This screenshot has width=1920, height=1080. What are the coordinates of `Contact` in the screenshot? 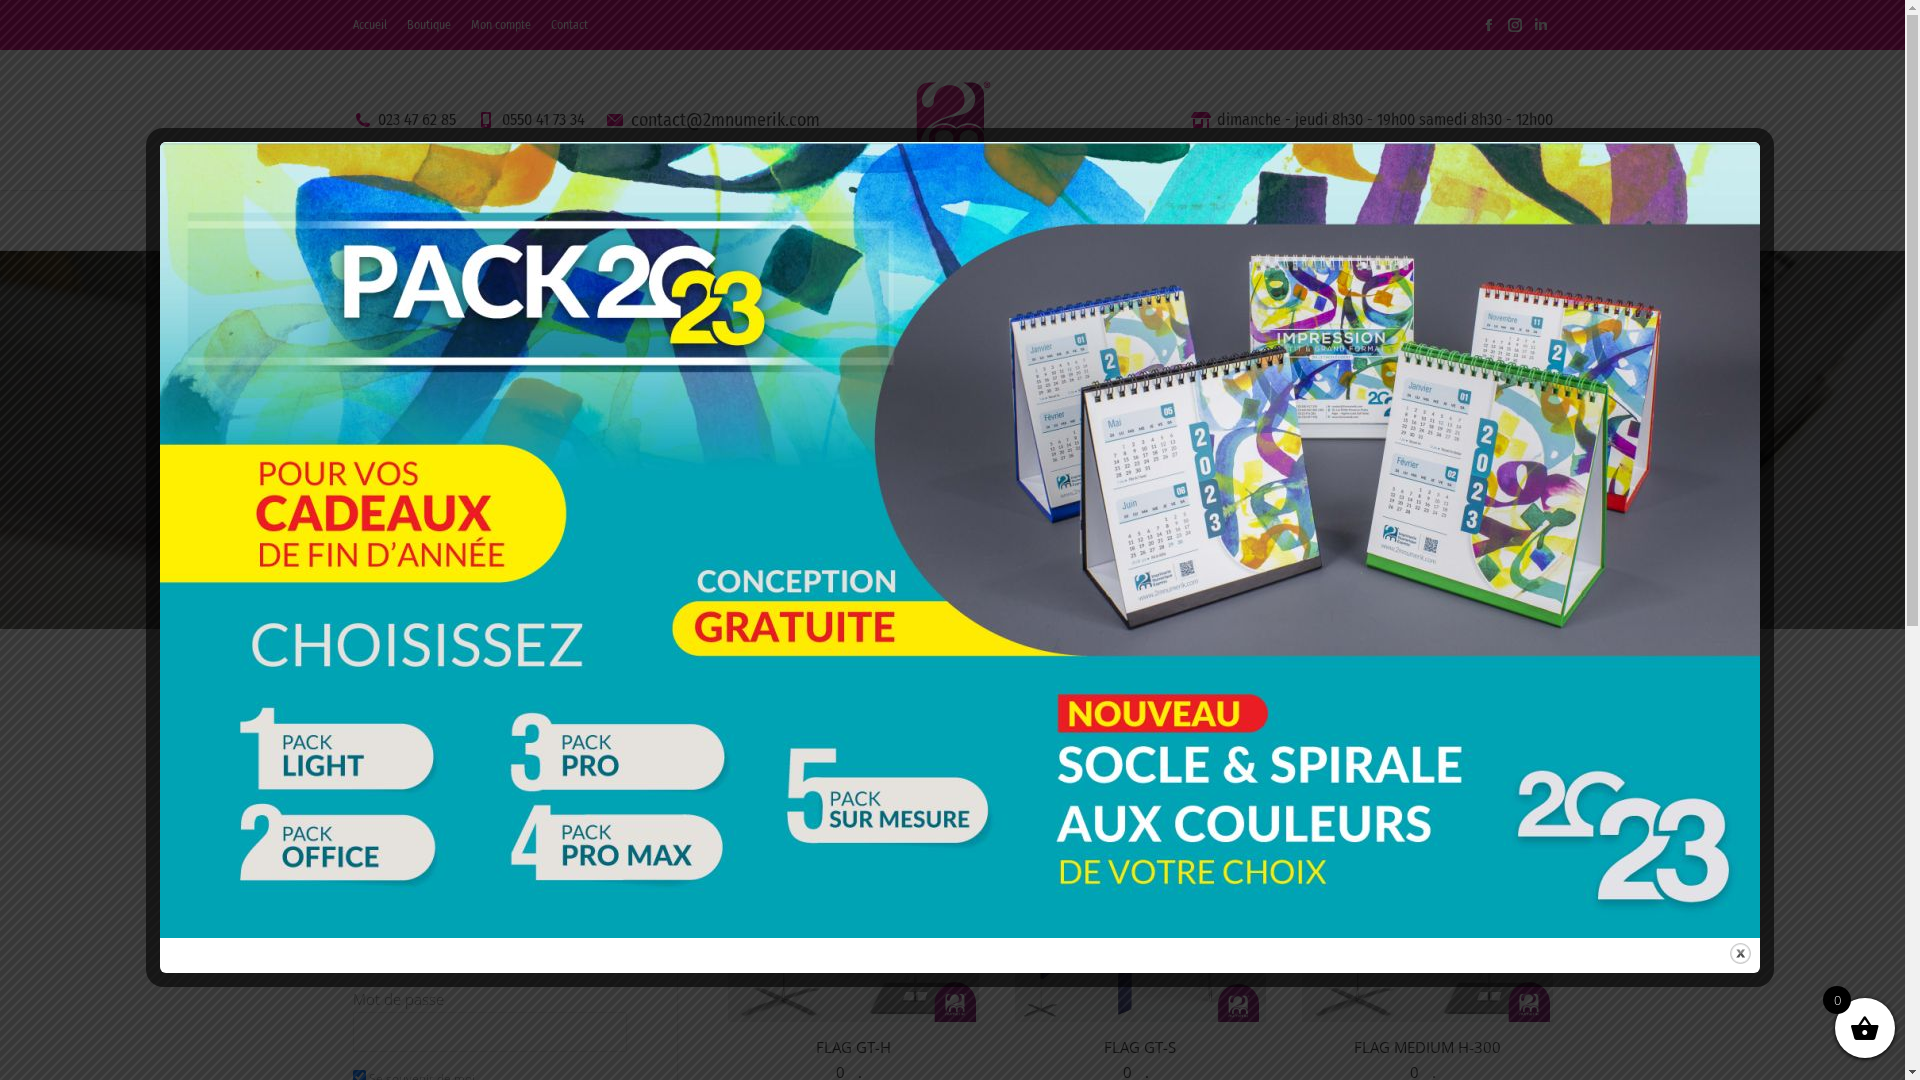 It's located at (568, 25).